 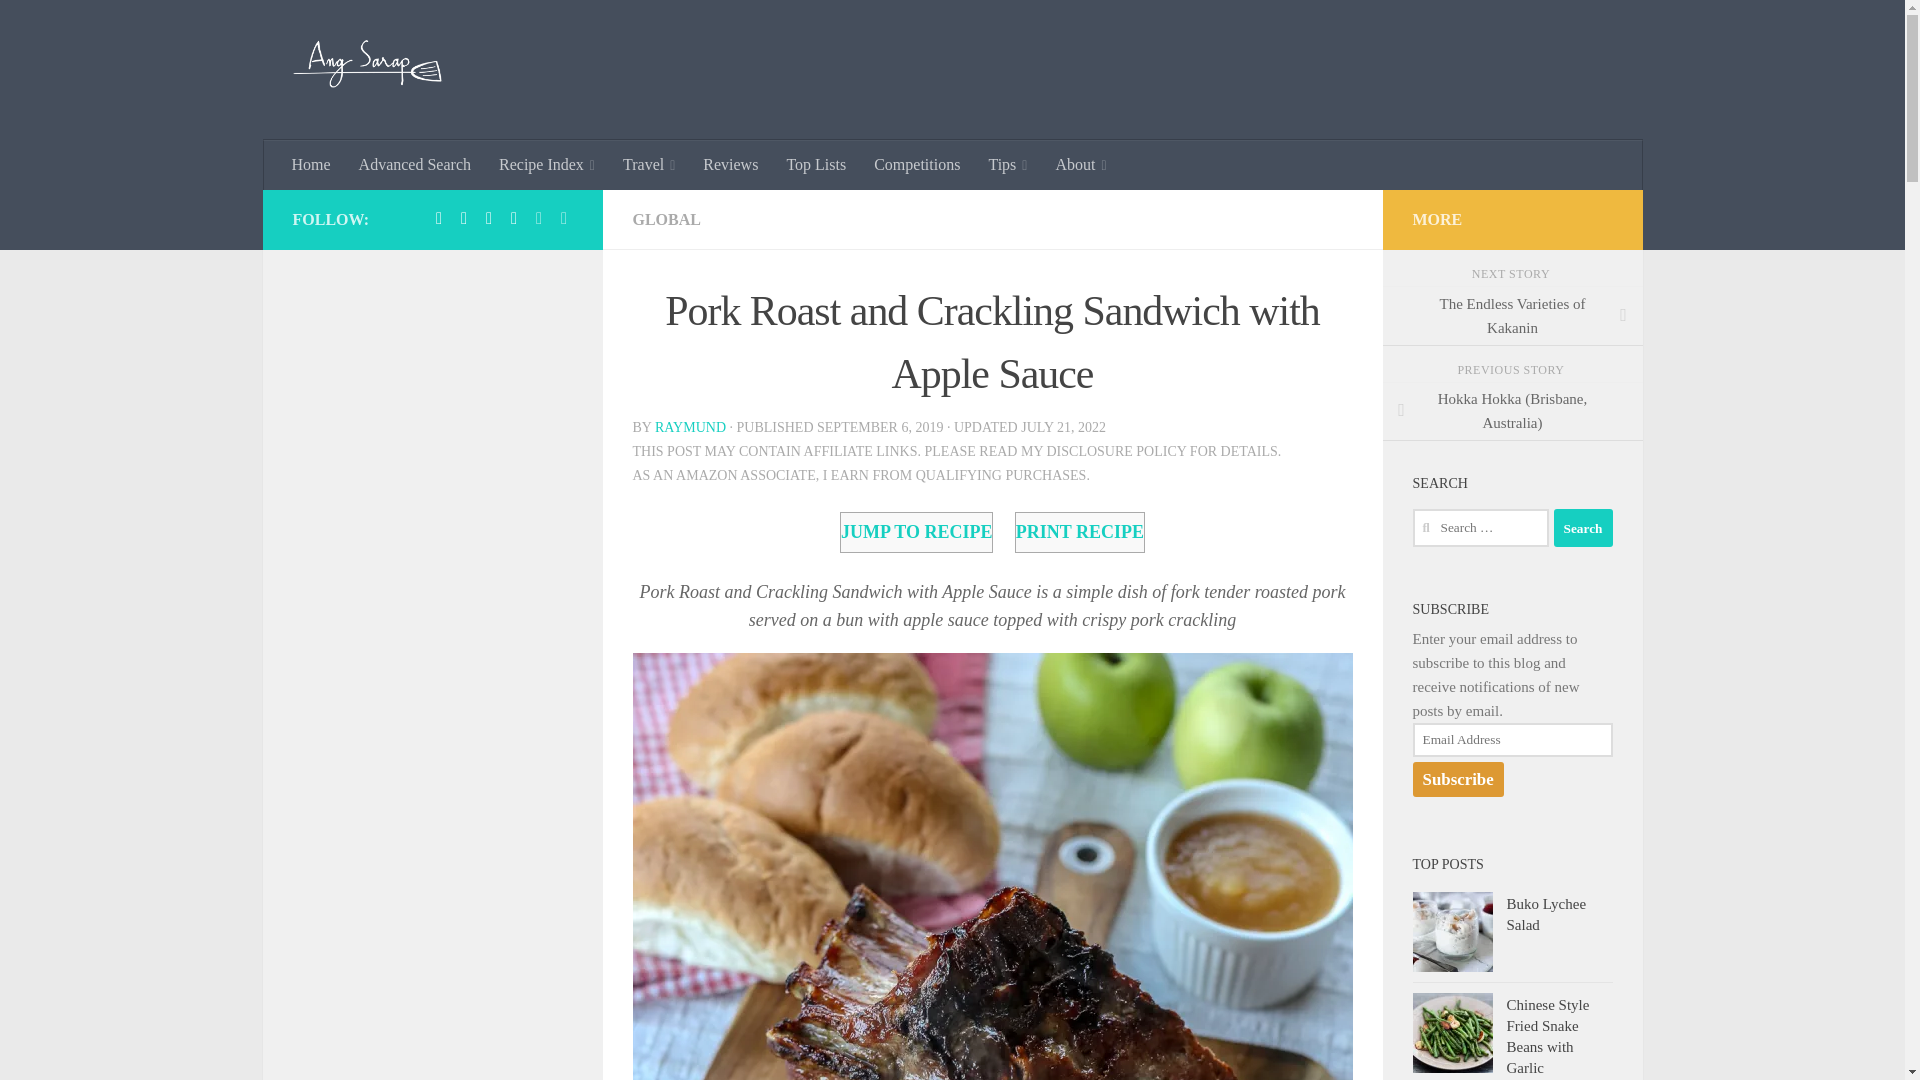 What do you see at coordinates (415, 165) in the screenshot?
I see `Advanced Search` at bounding box center [415, 165].